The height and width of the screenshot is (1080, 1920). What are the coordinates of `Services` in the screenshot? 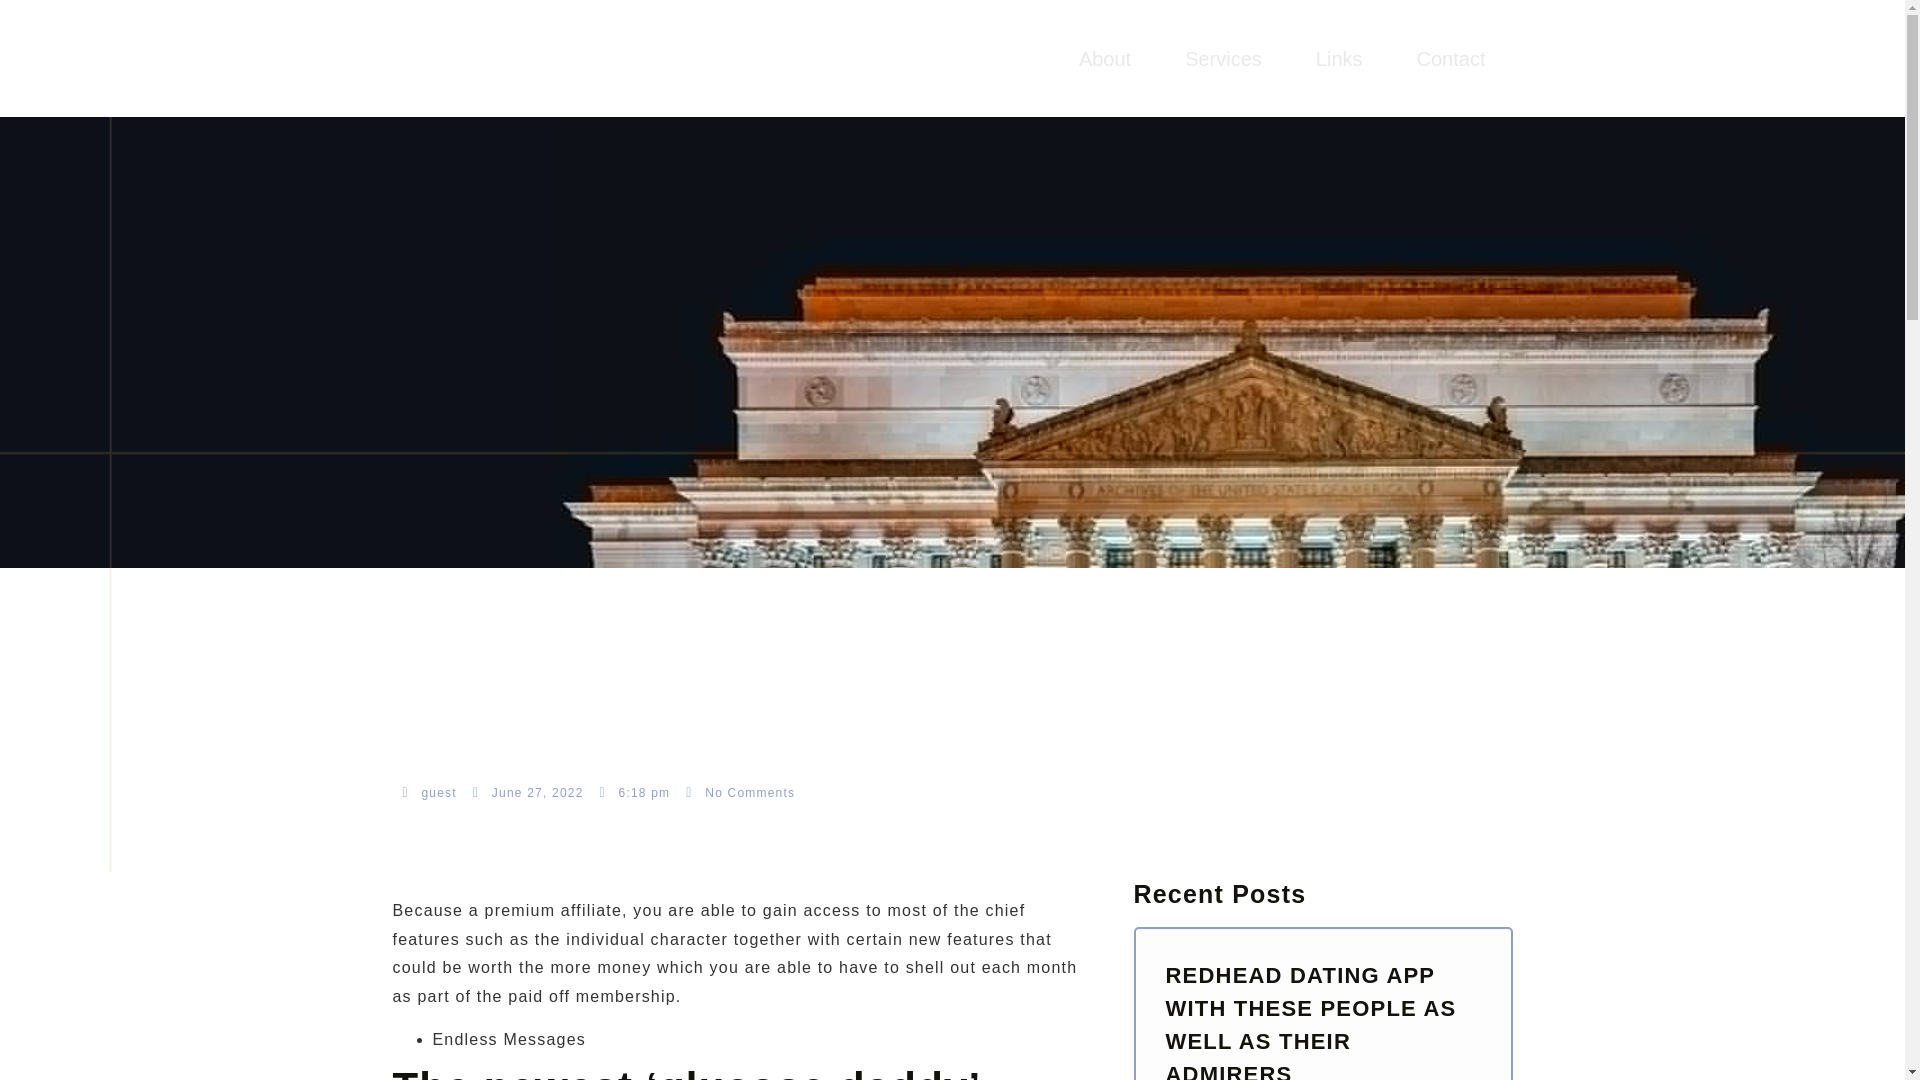 It's located at (1222, 58).